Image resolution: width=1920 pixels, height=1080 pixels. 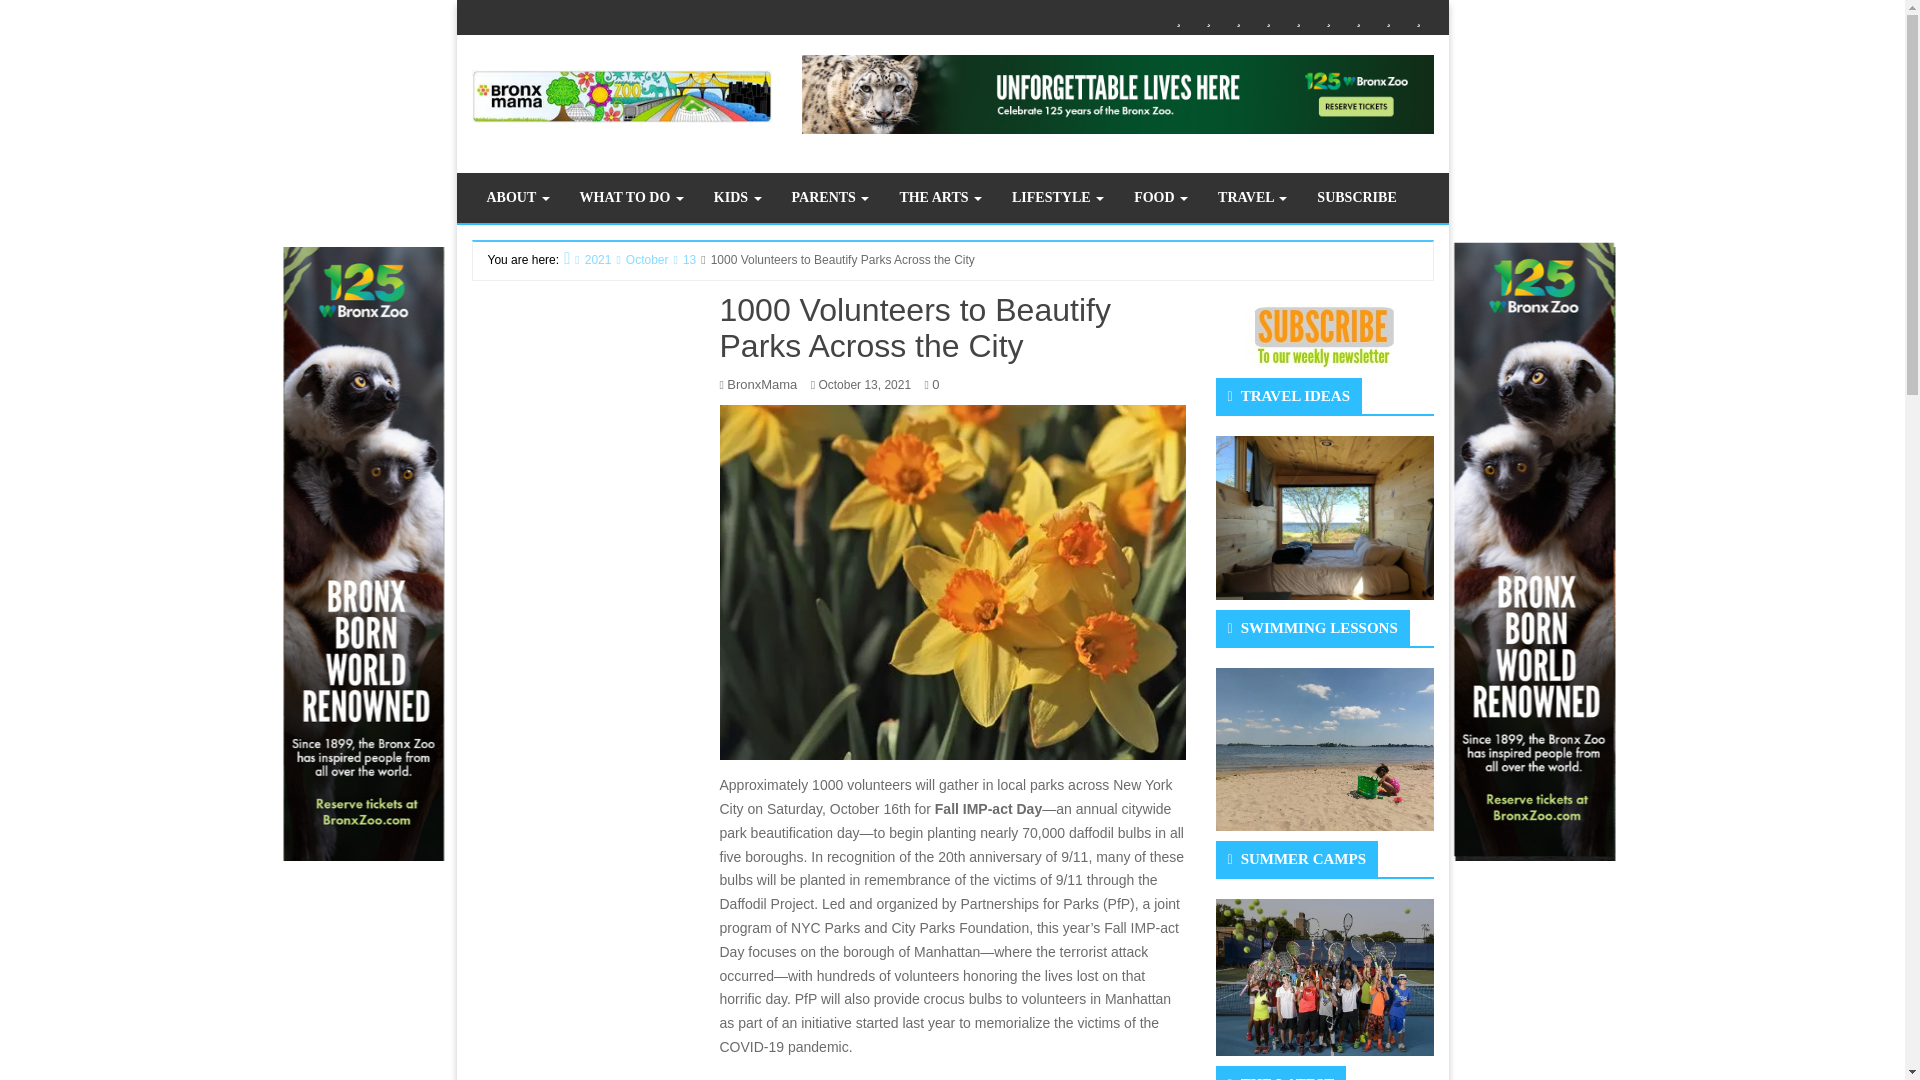 What do you see at coordinates (631, 197) in the screenshot?
I see `WHAT TO DO` at bounding box center [631, 197].